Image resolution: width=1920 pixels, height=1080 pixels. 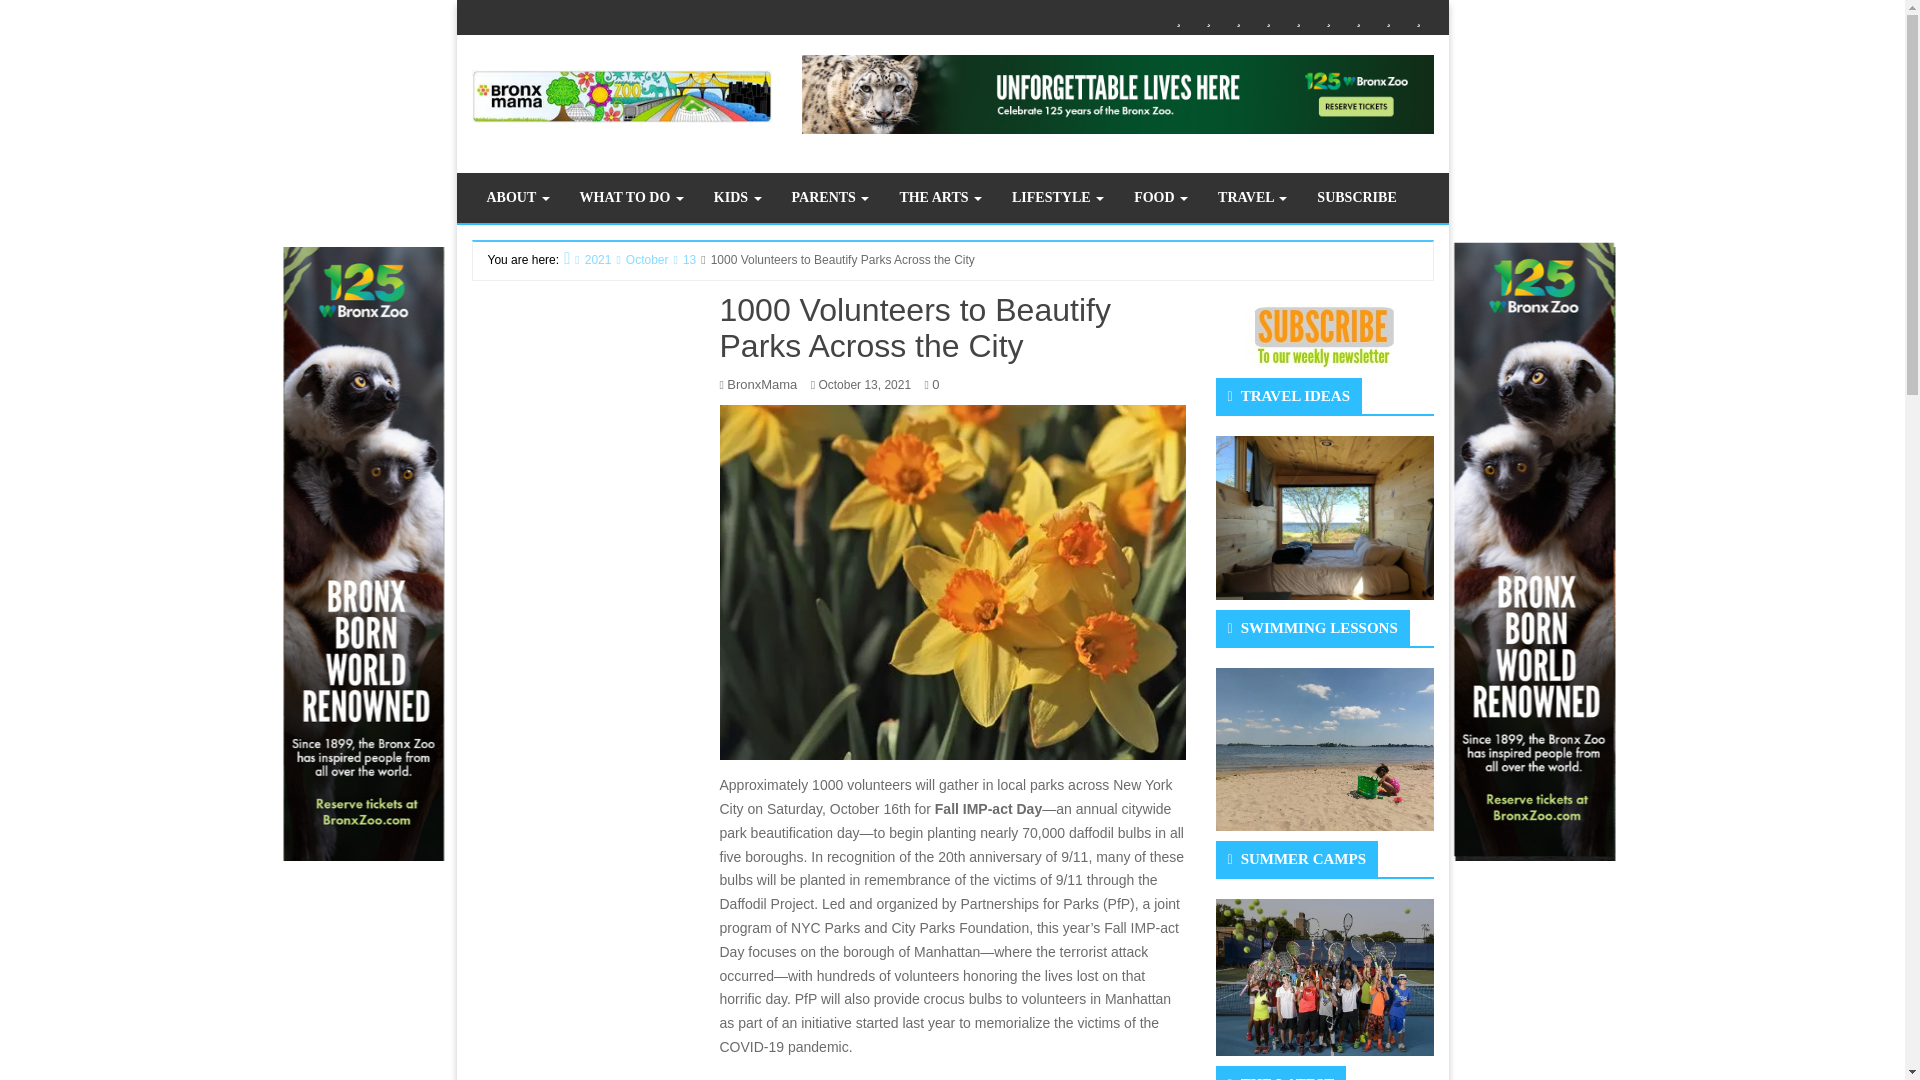 What do you see at coordinates (631, 197) in the screenshot?
I see `WHAT TO DO` at bounding box center [631, 197].